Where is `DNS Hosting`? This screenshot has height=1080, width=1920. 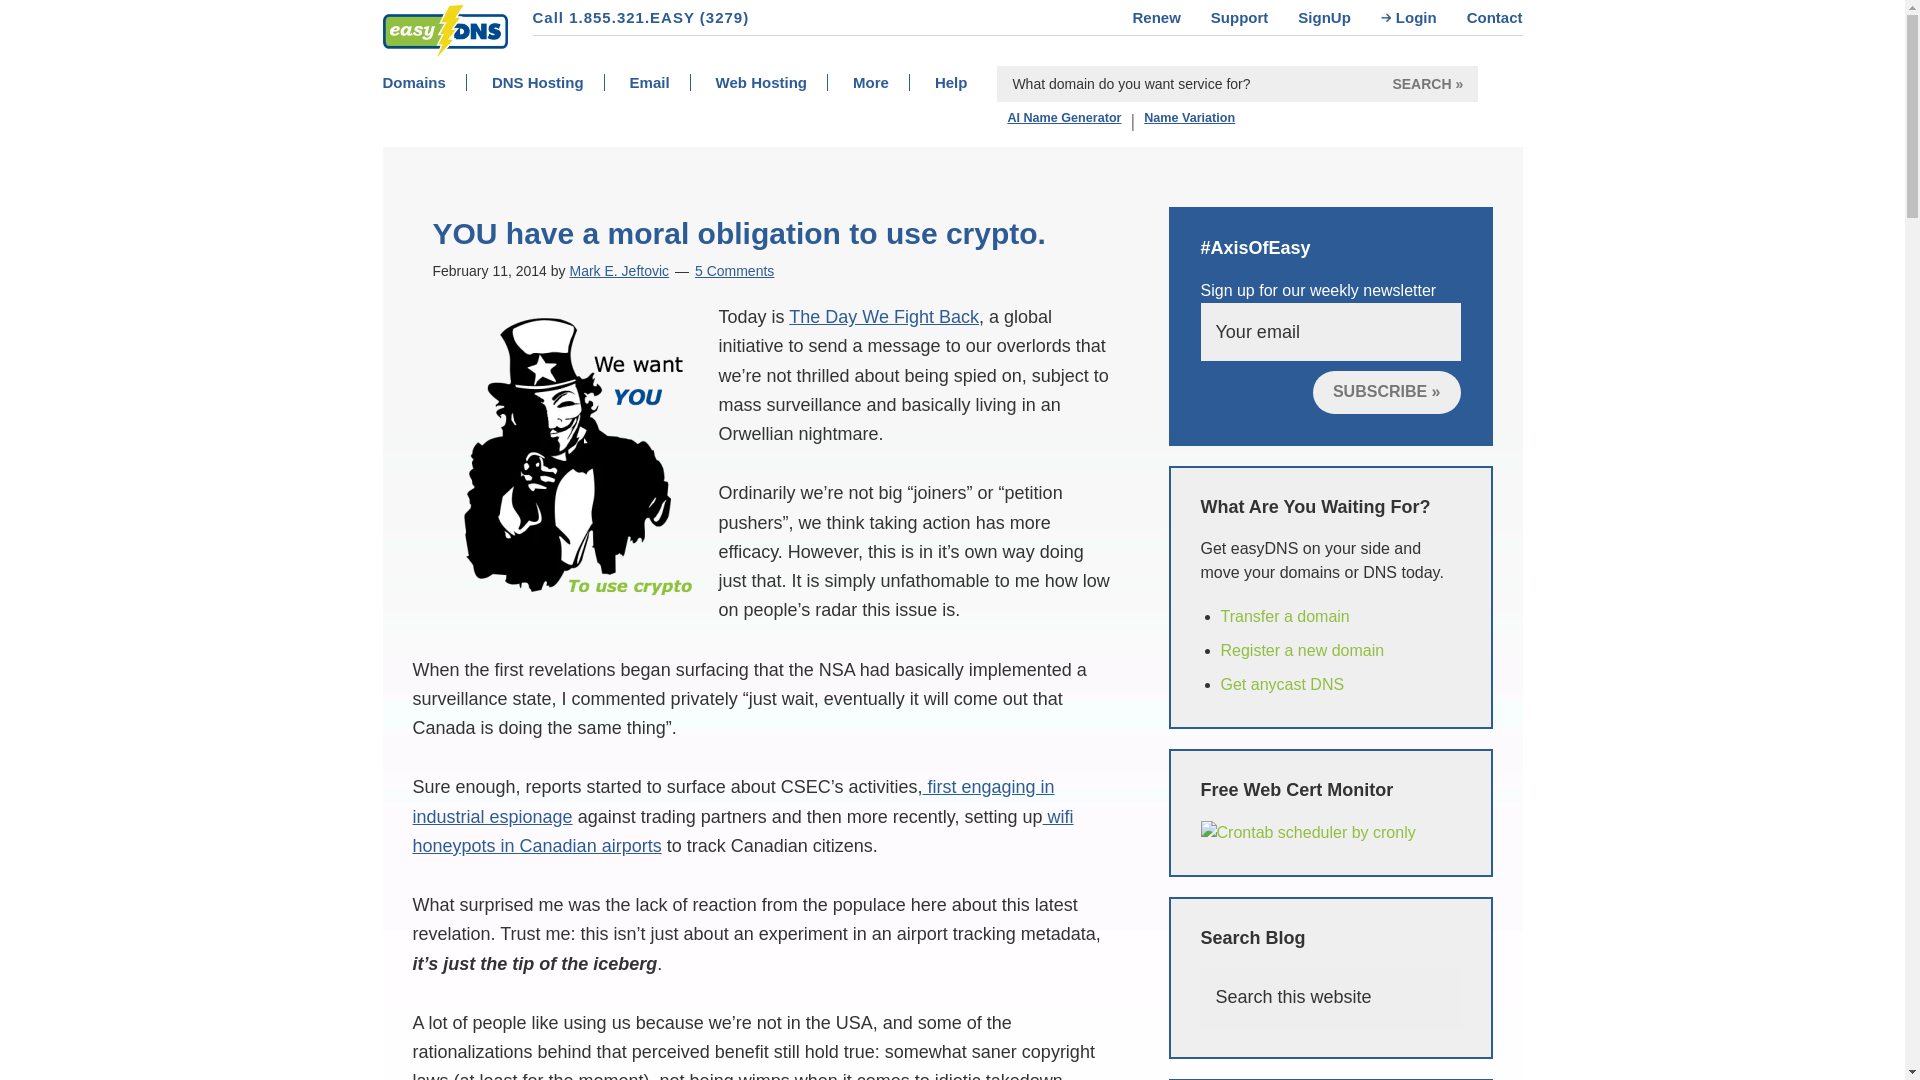 DNS Hosting is located at coordinates (558, 82).